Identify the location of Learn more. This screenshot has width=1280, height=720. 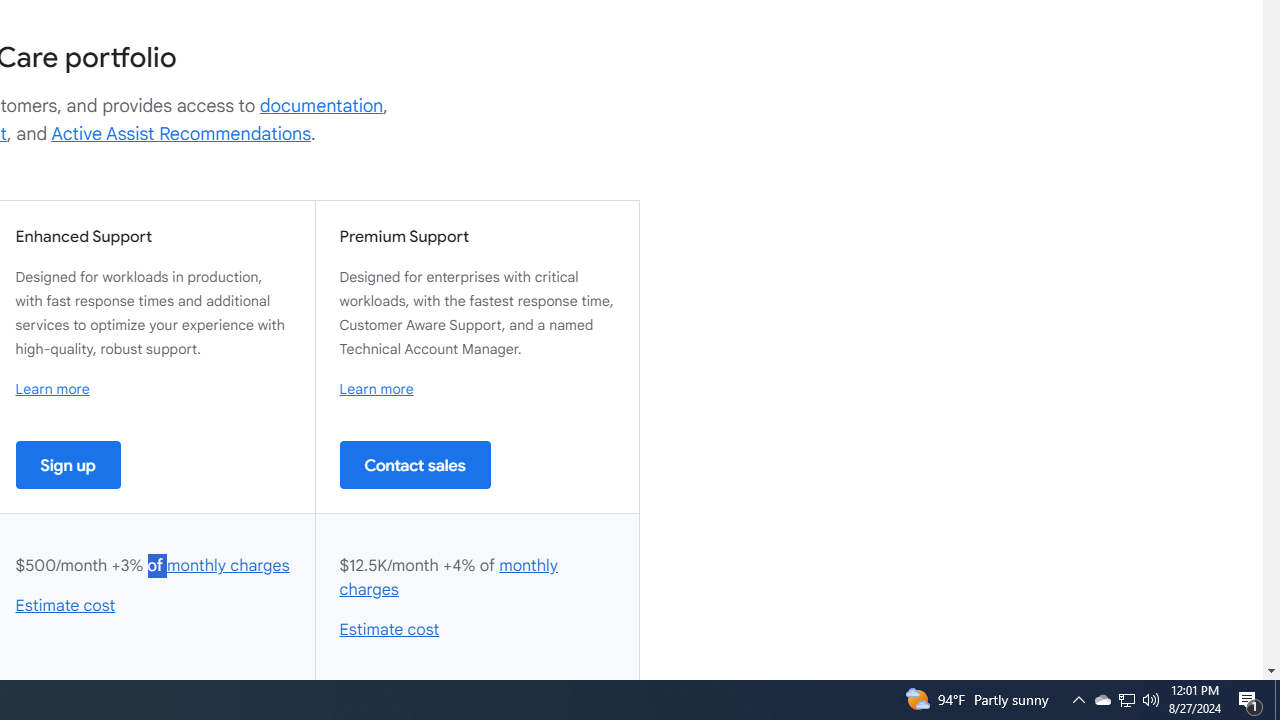
(376, 389).